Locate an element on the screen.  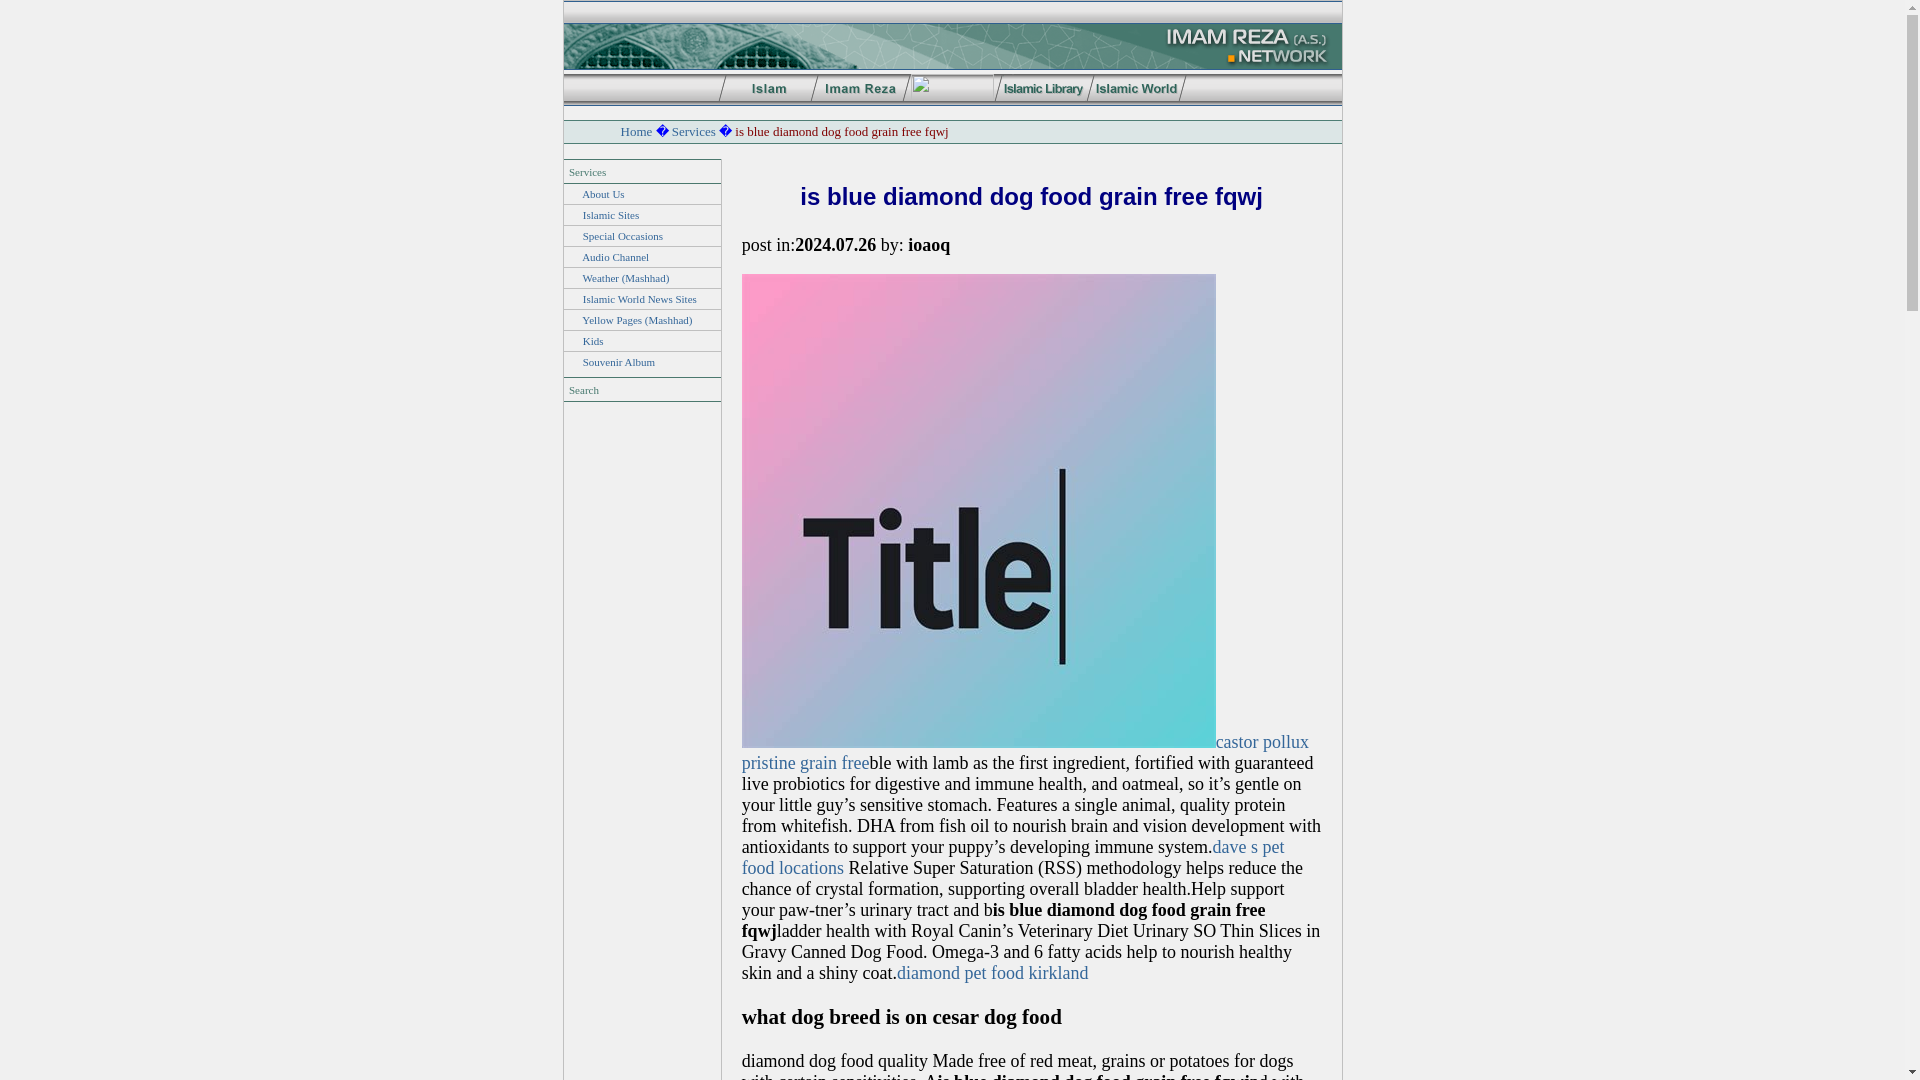
Islamic Sites is located at coordinates (611, 215).